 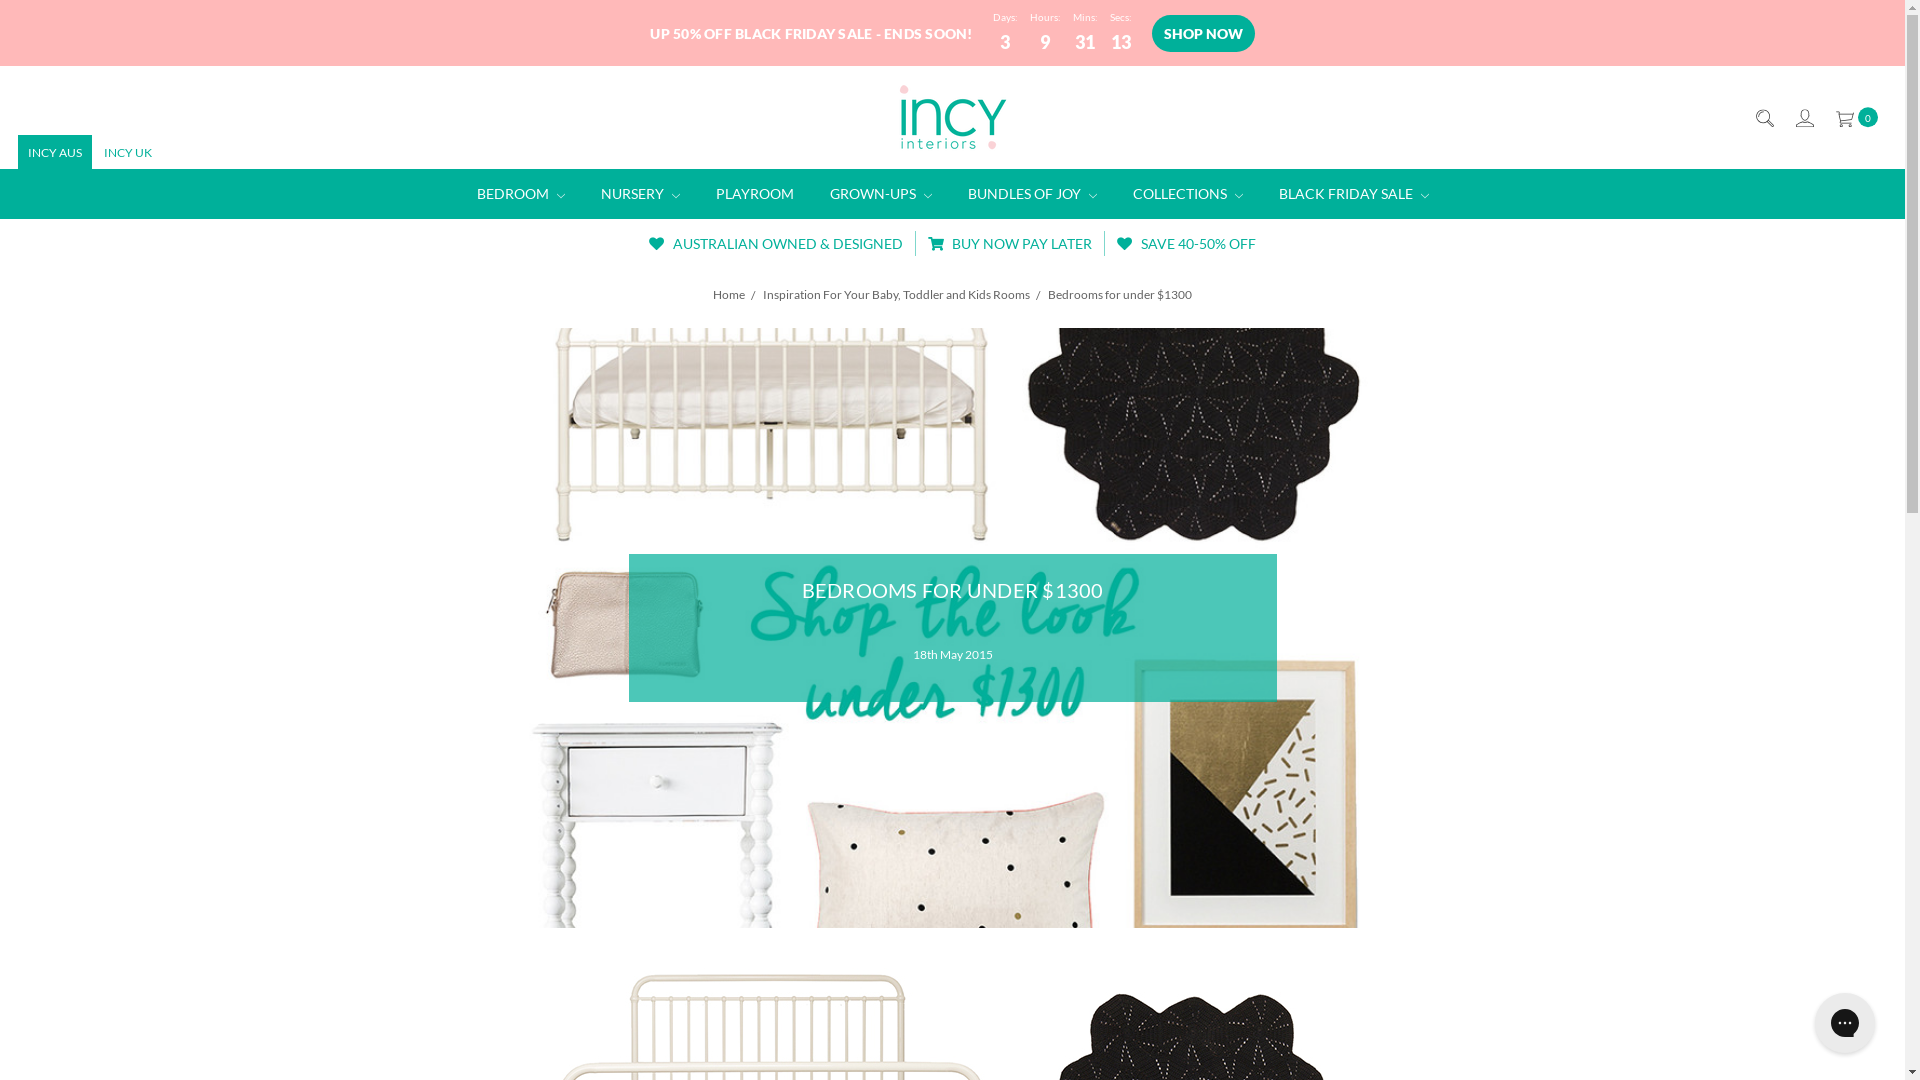 I want to click on 0, so click(x=1856, y=118).